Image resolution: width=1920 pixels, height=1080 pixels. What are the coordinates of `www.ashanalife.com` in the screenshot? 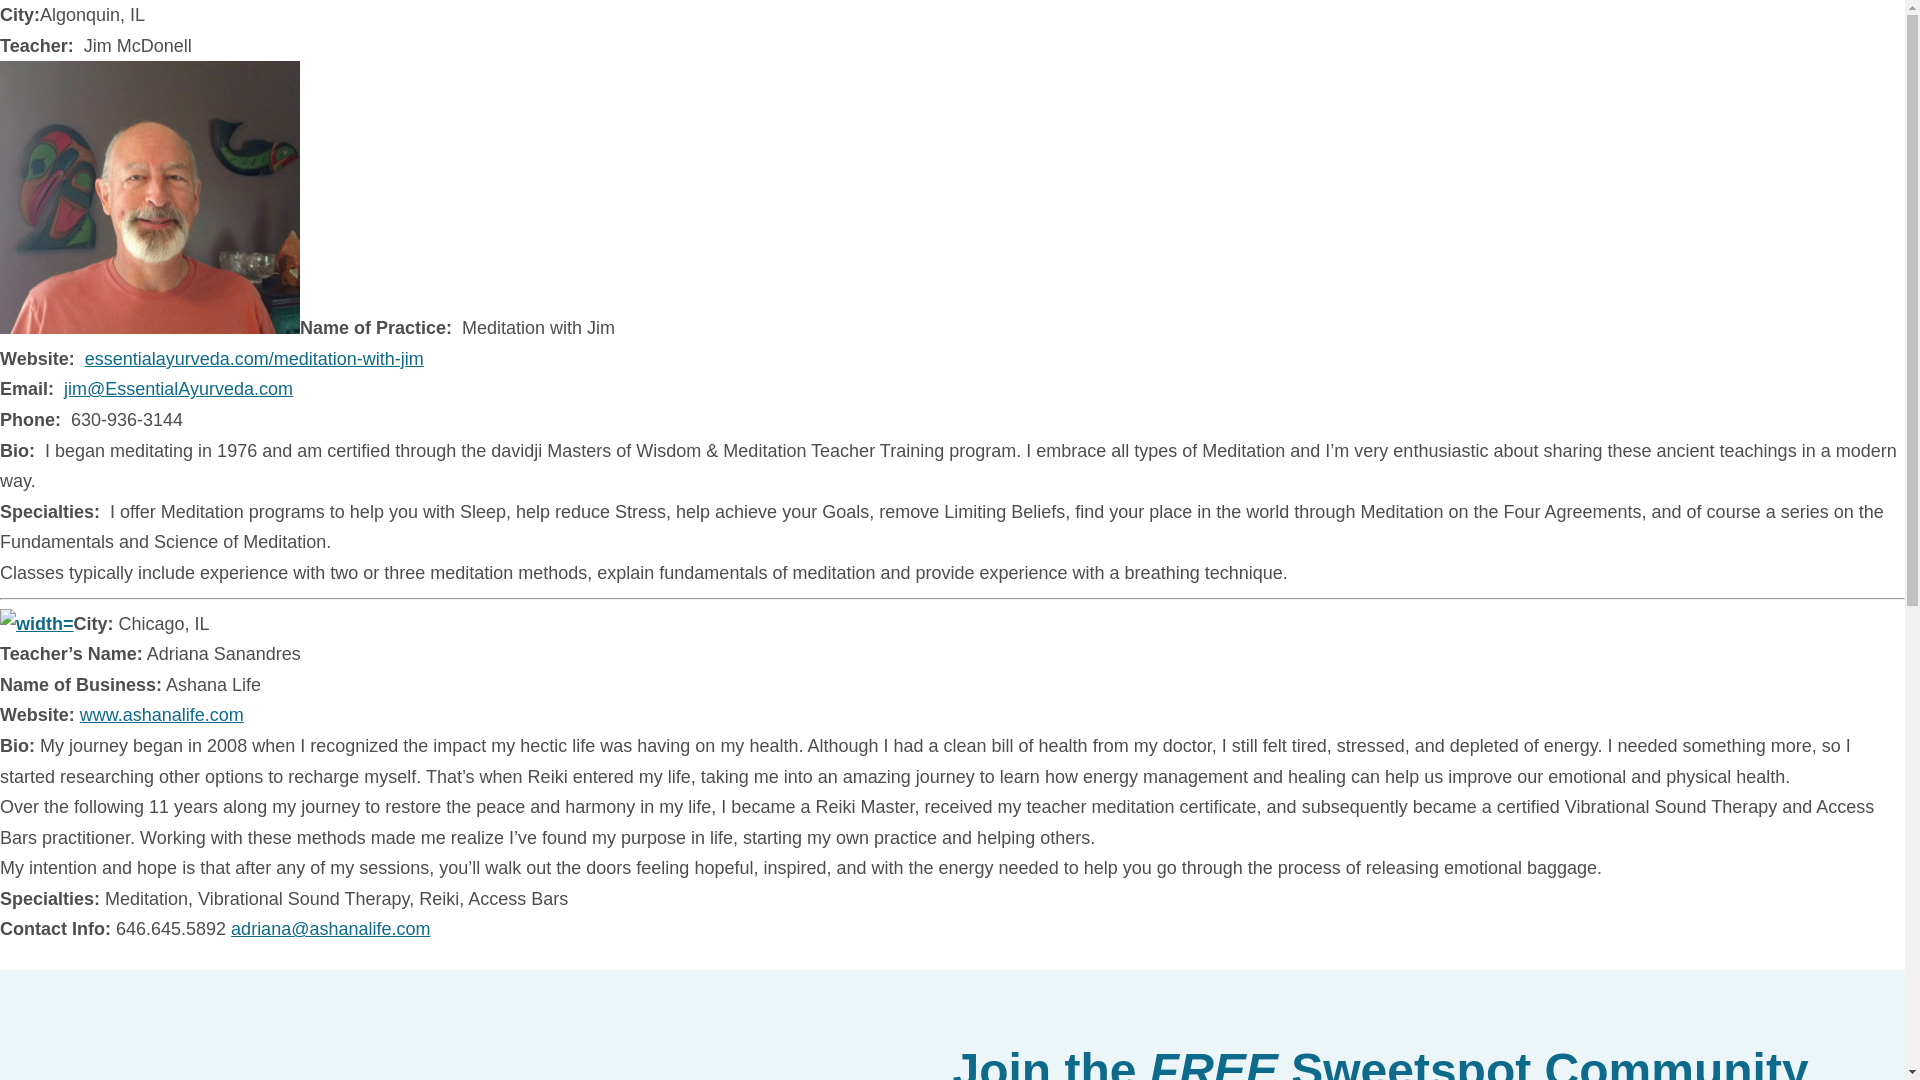 It's located at (162, 714).